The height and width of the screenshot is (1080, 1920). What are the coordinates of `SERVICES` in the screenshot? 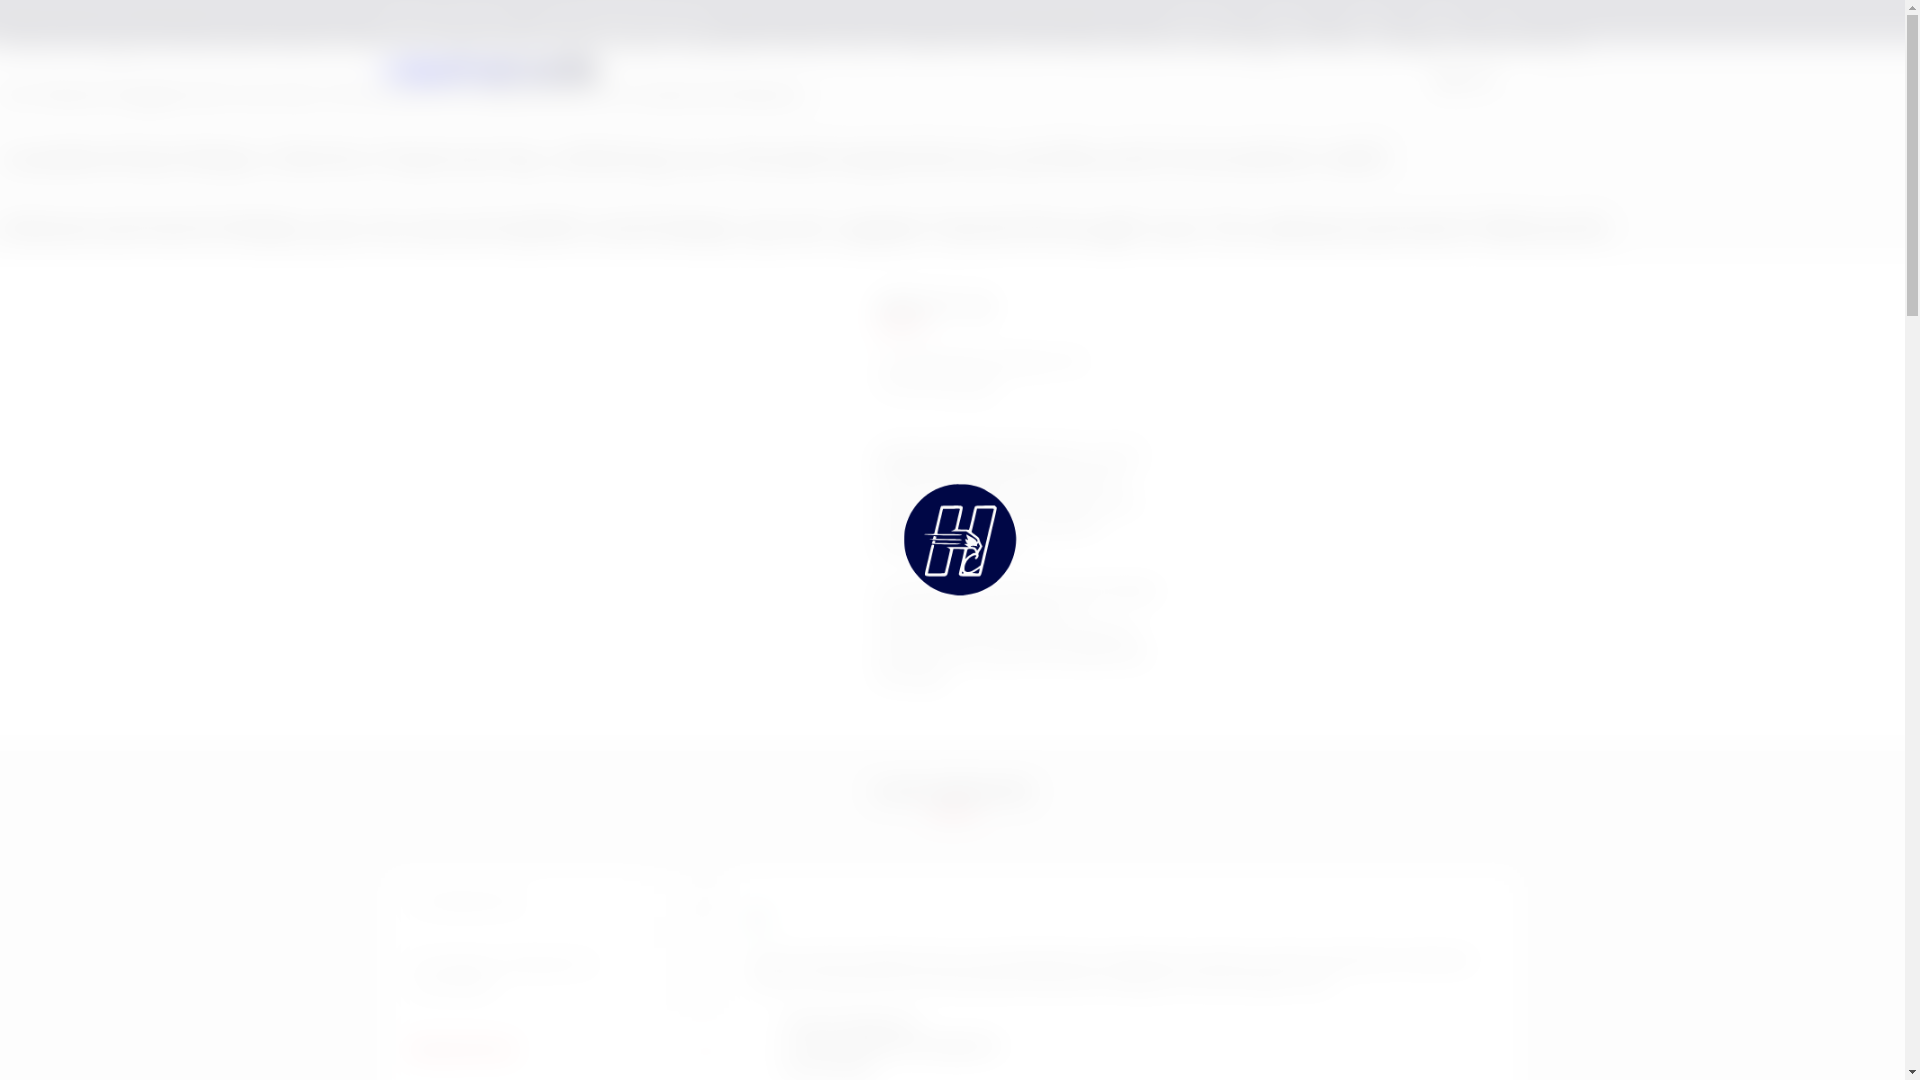 It's located at (1070, 81).